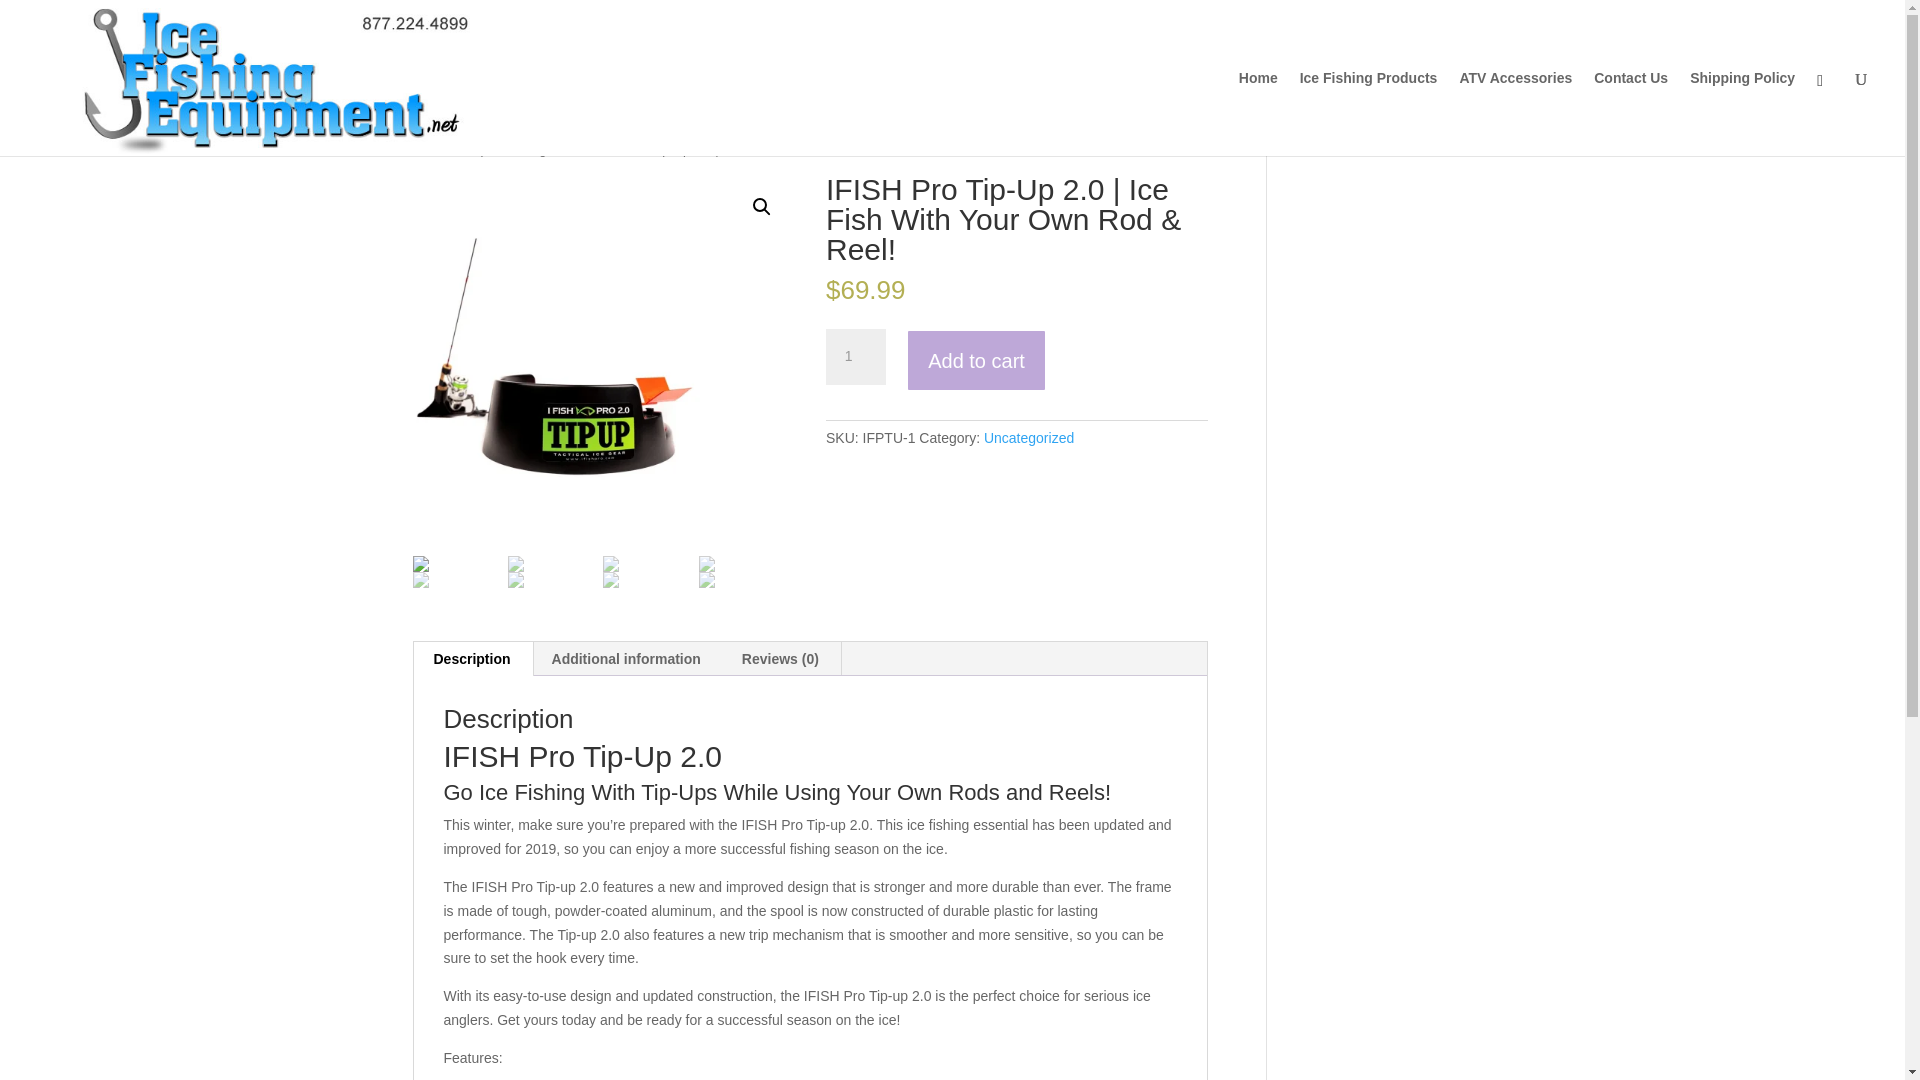 The image size is (1920, 1080). Describe the element at coordinates (855, 356) in the screenshot. I see `1` at that location.